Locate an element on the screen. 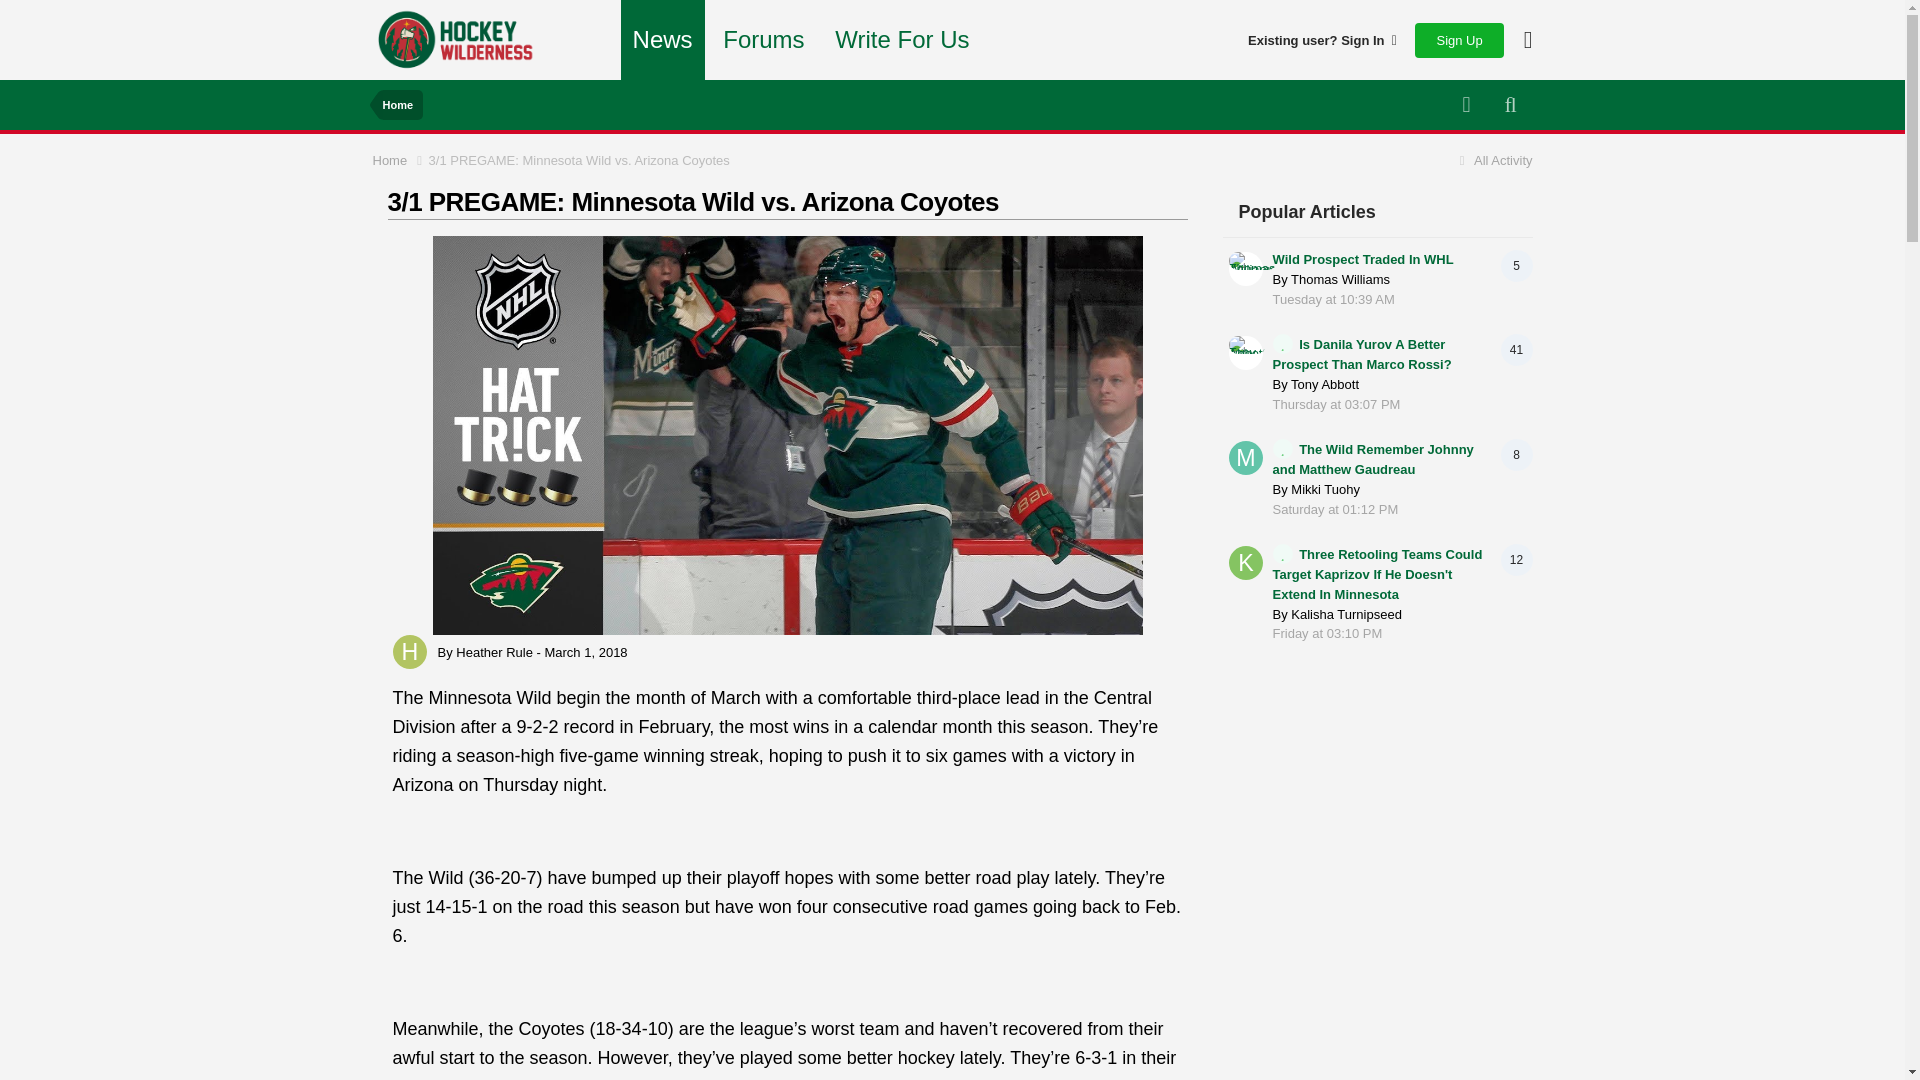 This screenshot has width=1920, height=1080. Existing user? Sign In   is located at coordinates (1322, 40).